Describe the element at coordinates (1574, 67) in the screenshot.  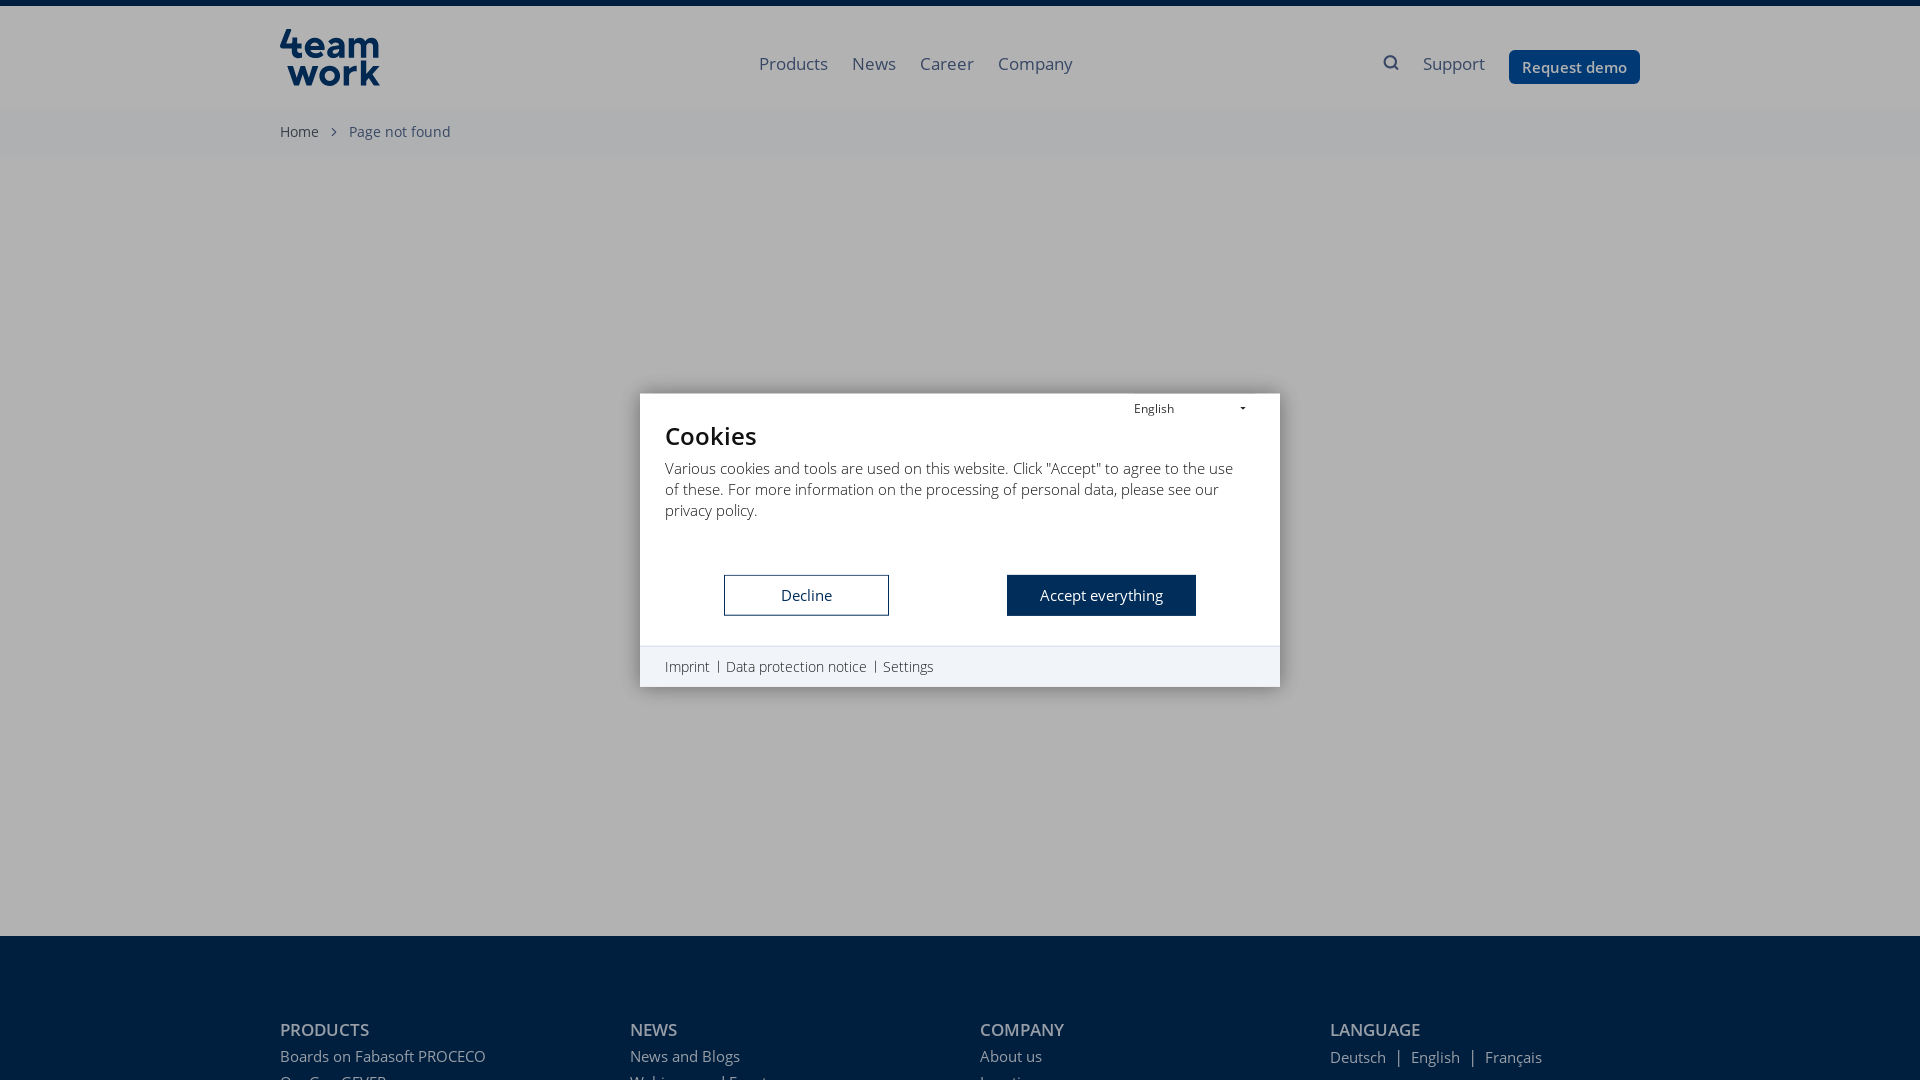
I see `Request demo` at that location.